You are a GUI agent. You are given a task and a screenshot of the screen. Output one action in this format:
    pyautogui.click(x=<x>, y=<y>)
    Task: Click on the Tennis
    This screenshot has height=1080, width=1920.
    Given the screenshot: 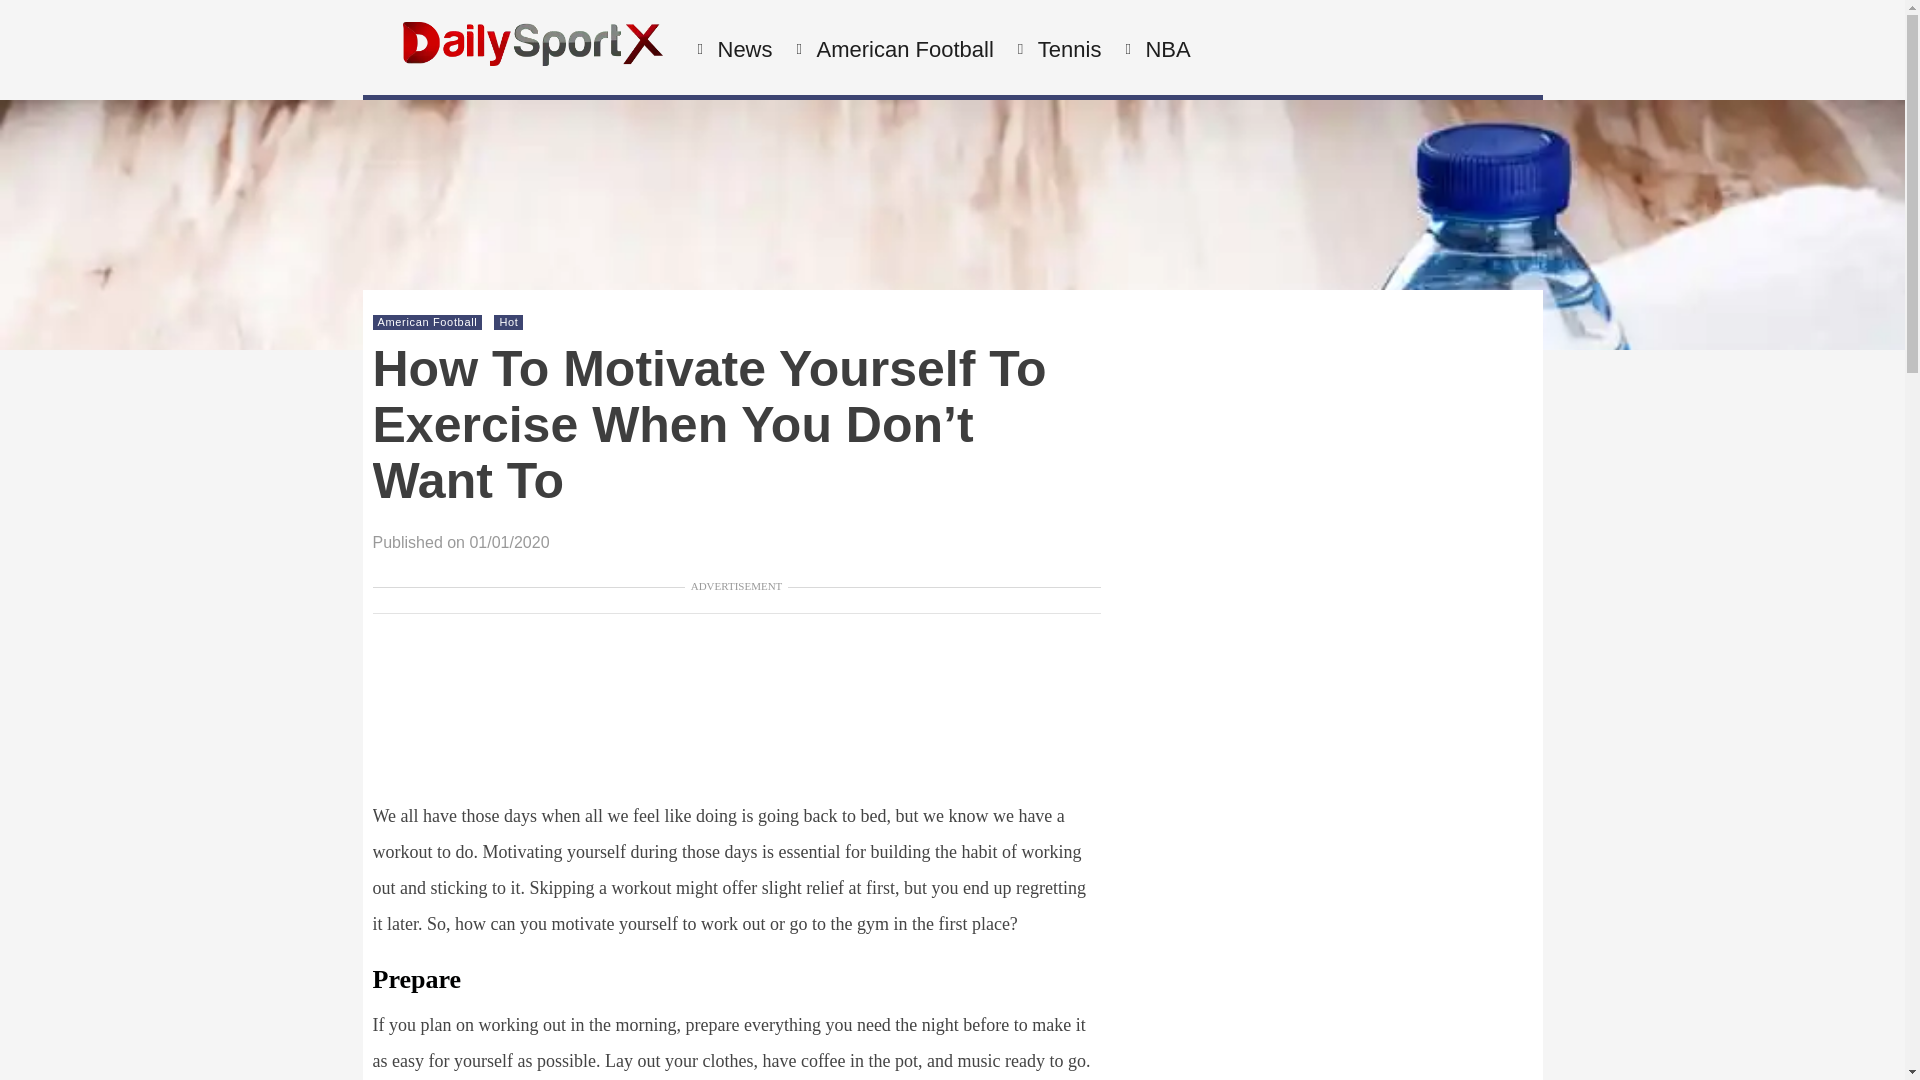 What is the action you would take?
    pyautogui.click(x=1067, y=50)
    